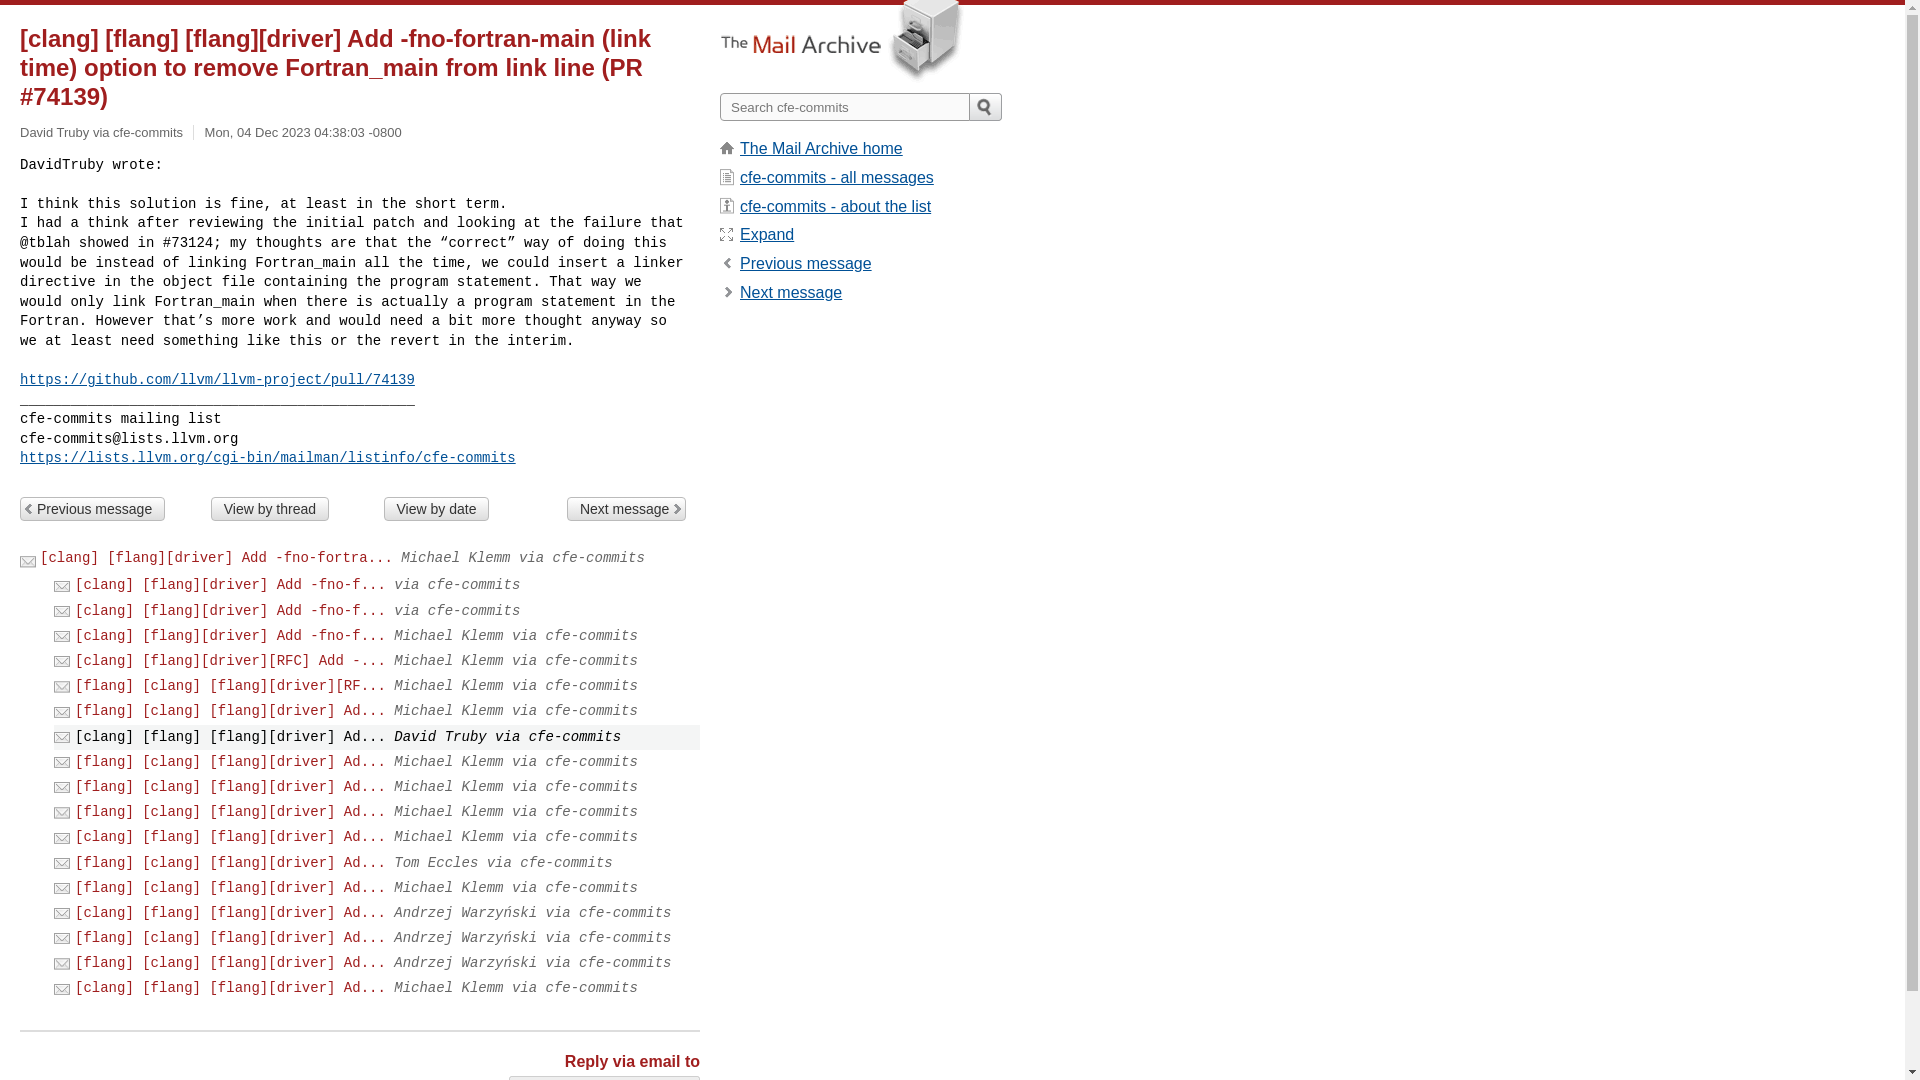 This screenshot has height=1080, width=1920. What do you see at coordinates (835, 206) in the screenshot?
I see `cfe-commits - about the list` at bounding box center [835, 206].